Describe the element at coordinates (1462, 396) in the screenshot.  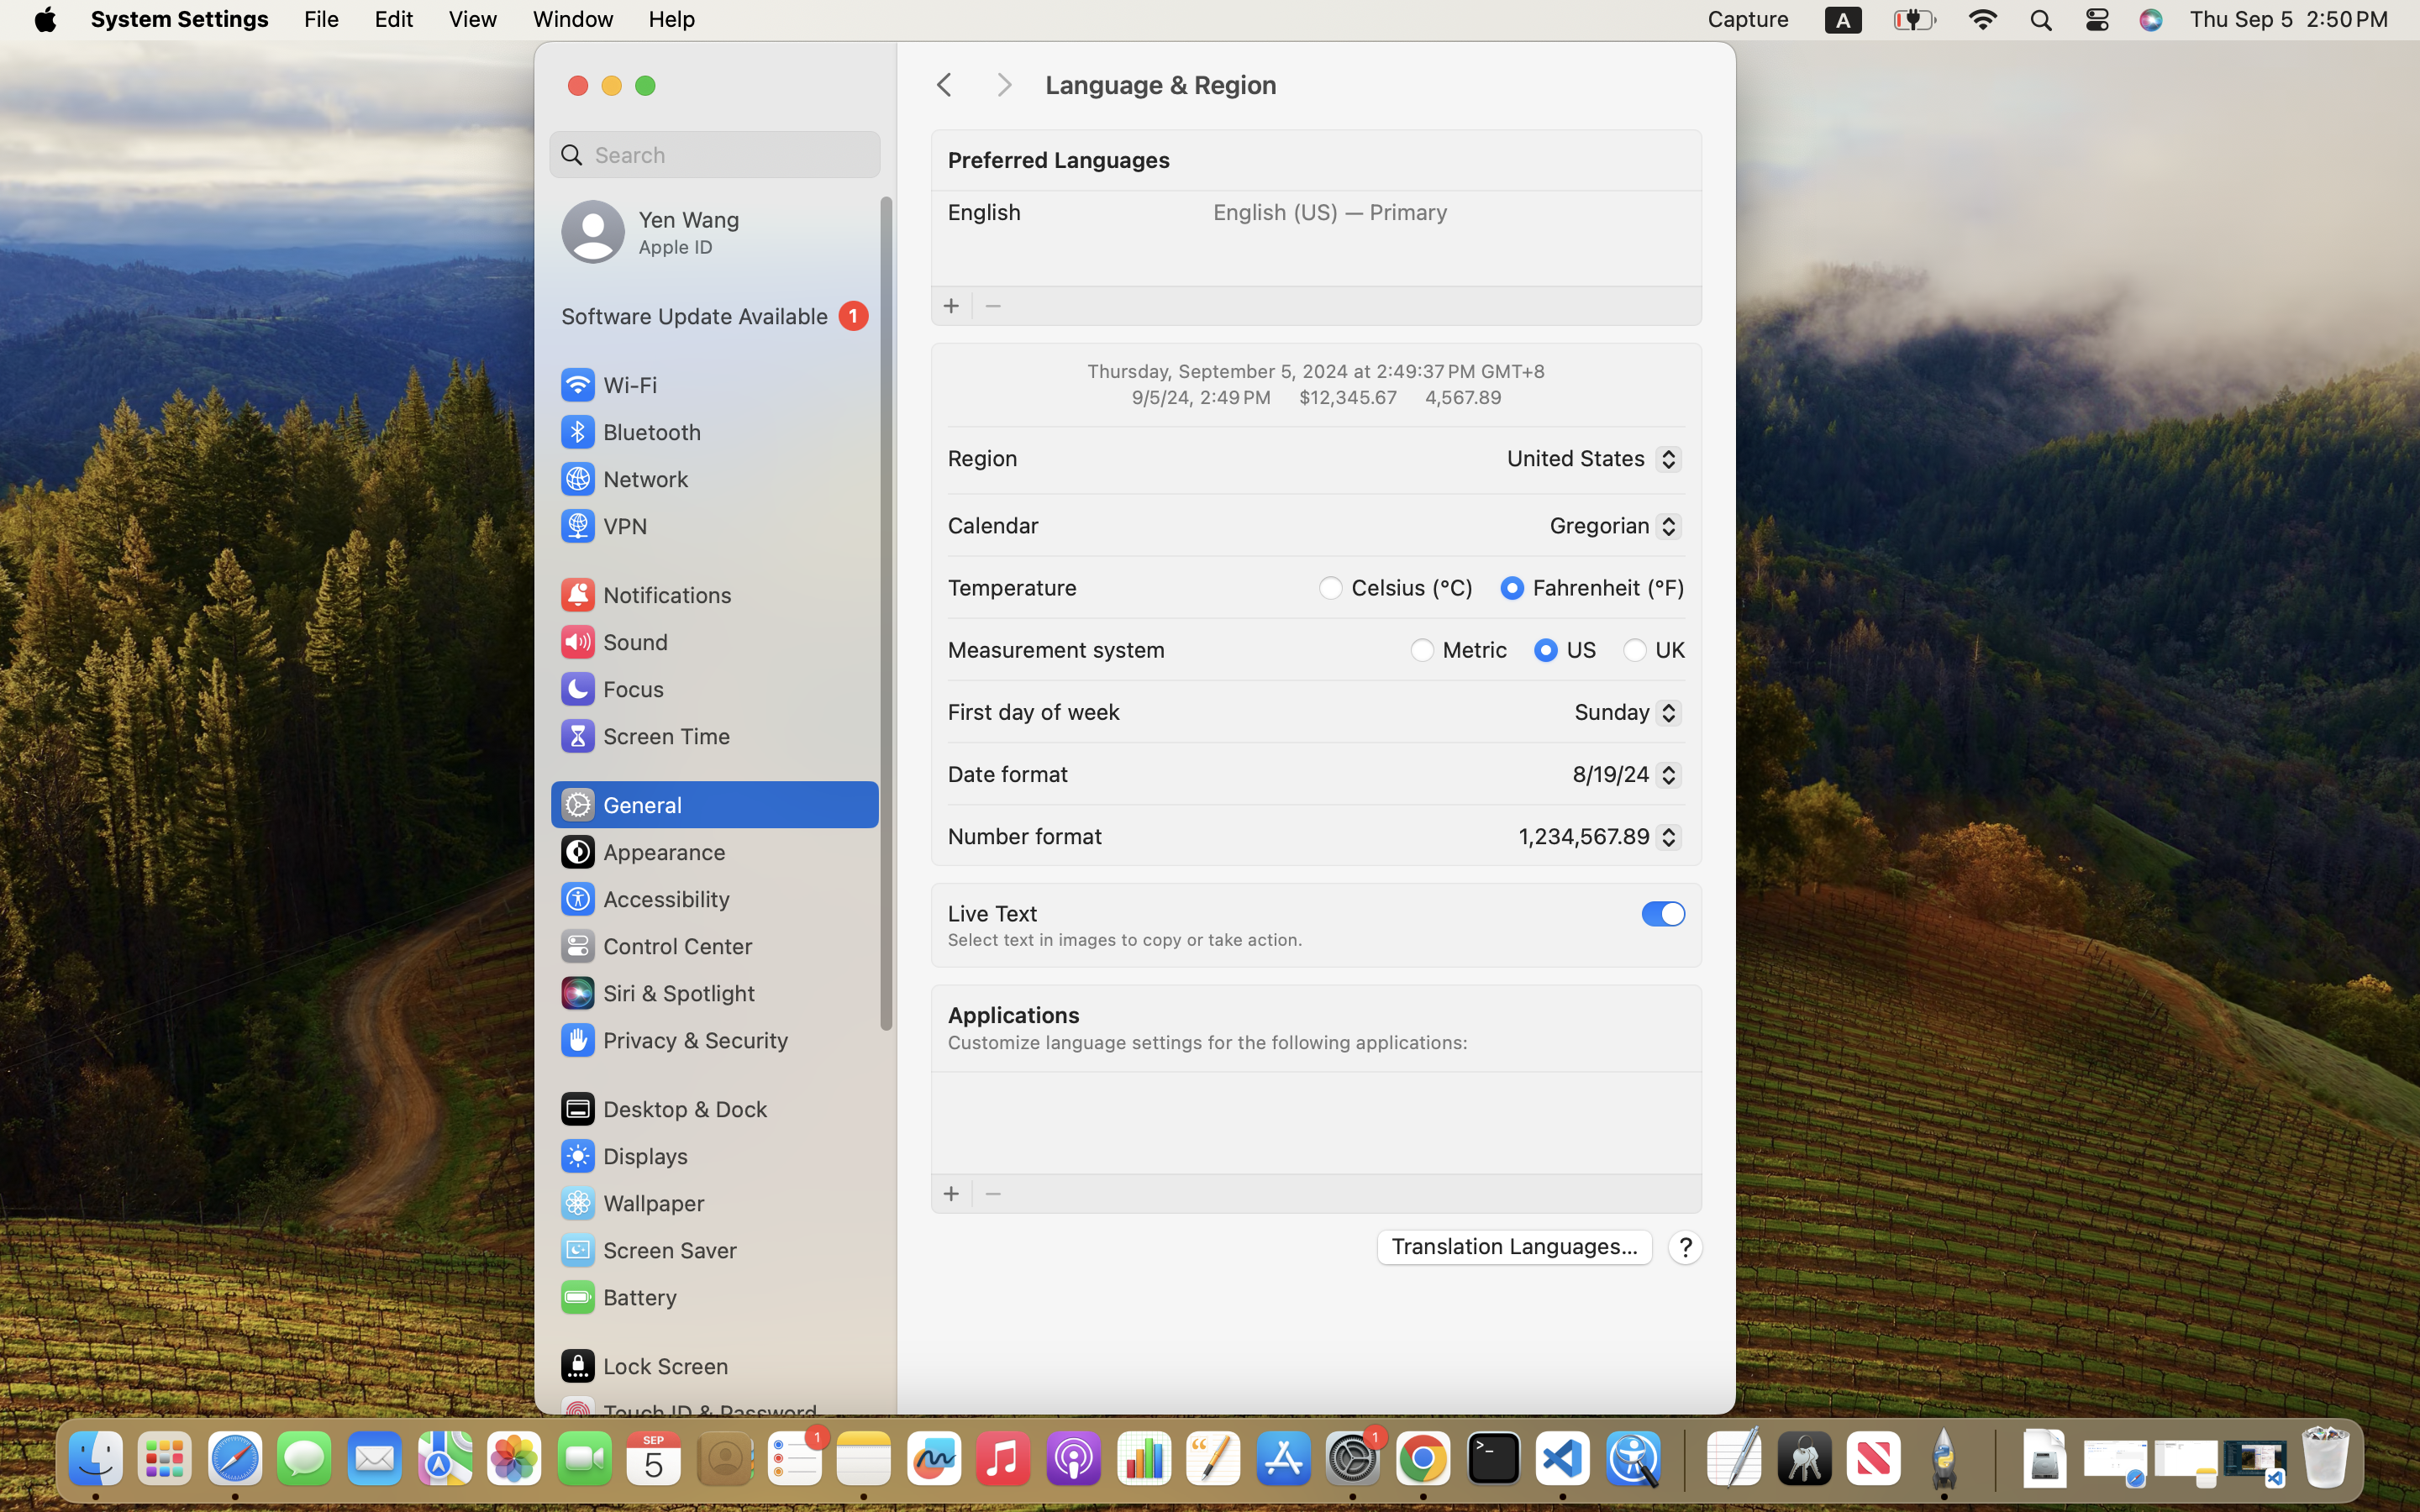
I see `4,567.89` at that location.